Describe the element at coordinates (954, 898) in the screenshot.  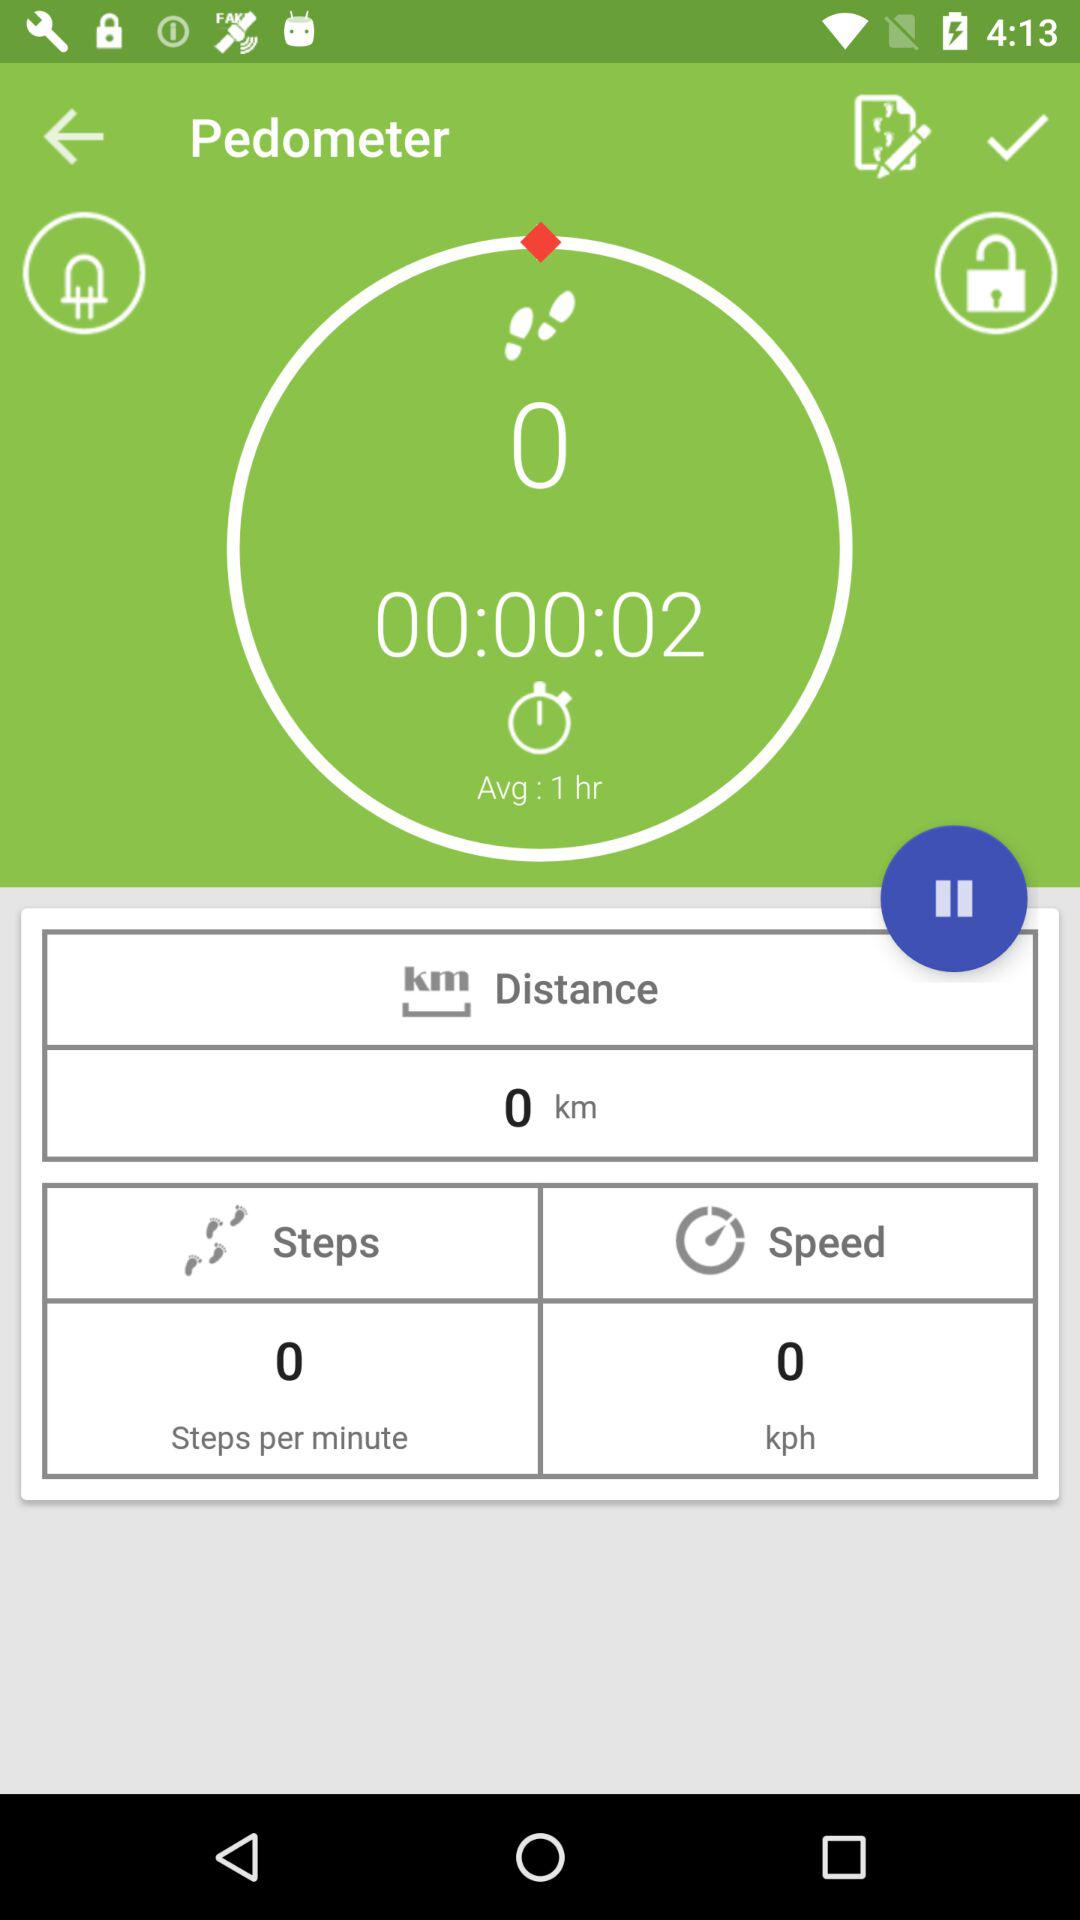
I see `pause the distance` at that location.